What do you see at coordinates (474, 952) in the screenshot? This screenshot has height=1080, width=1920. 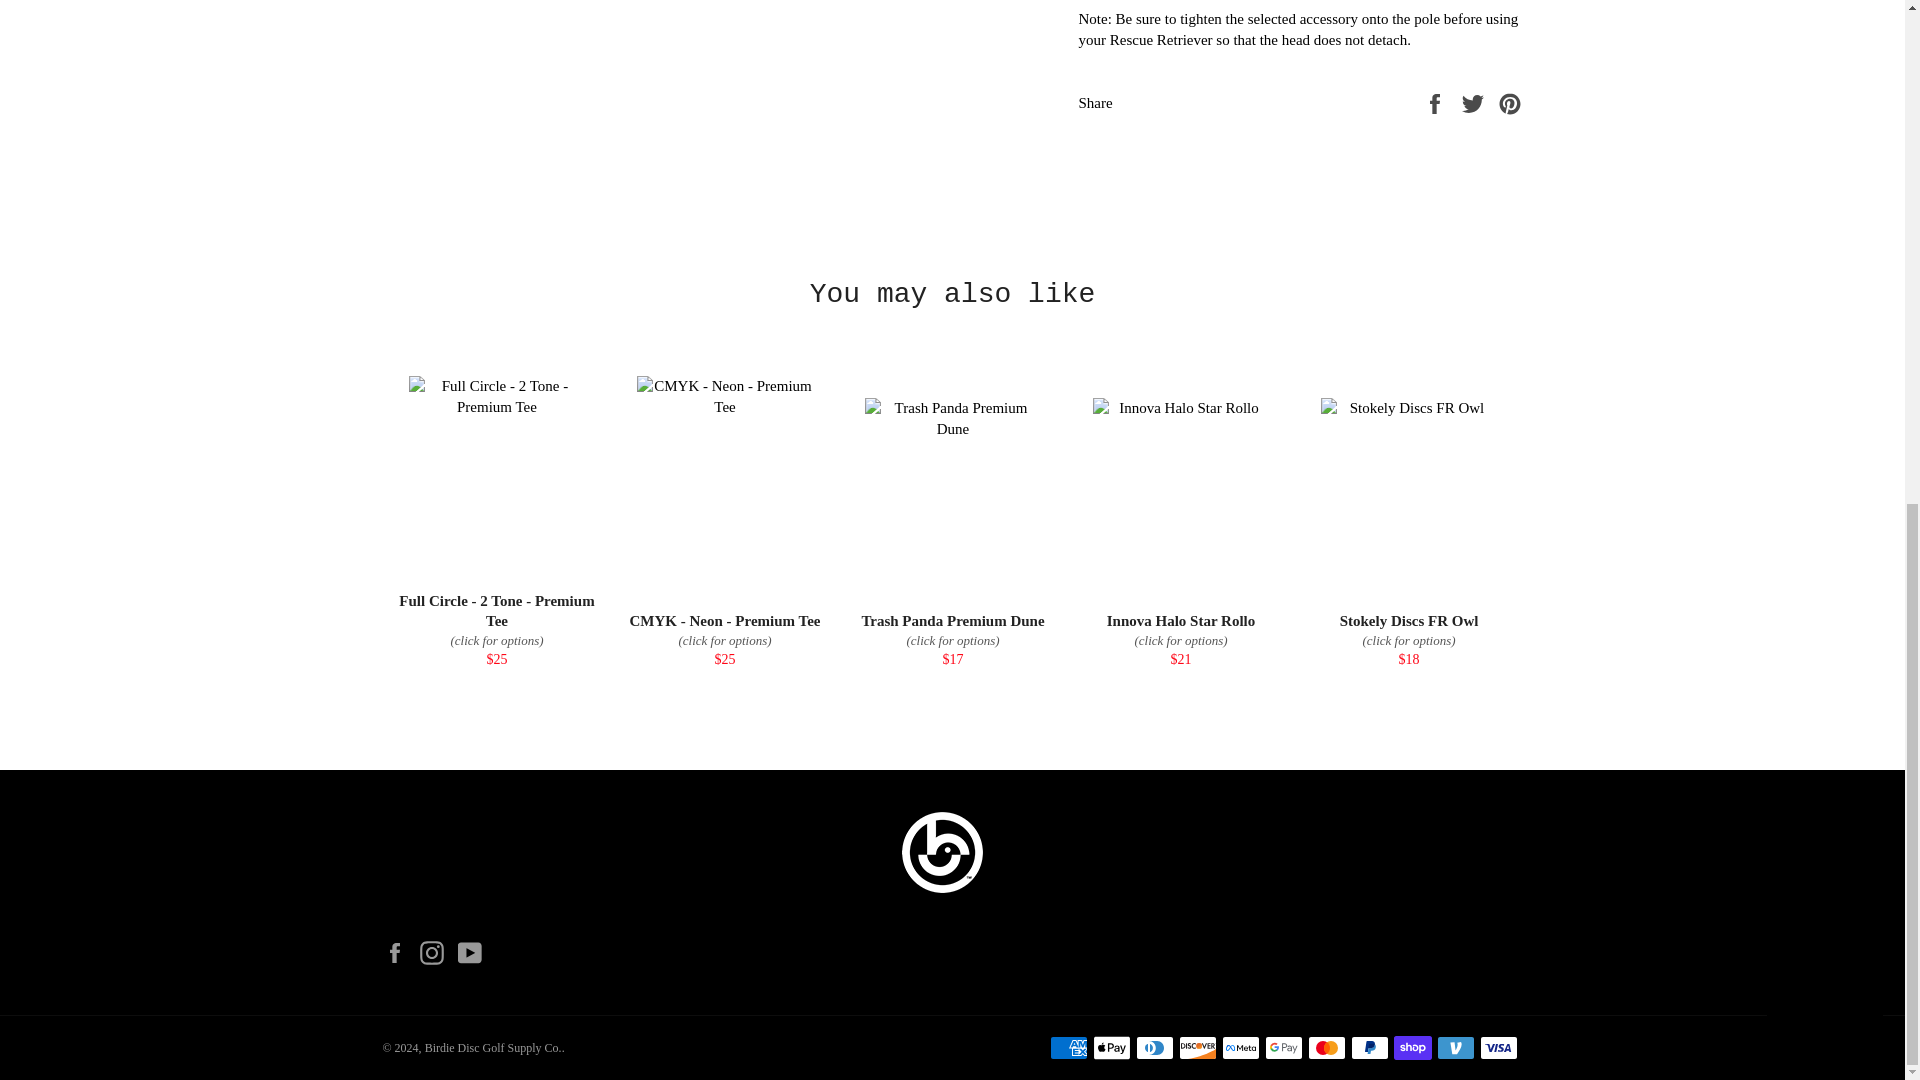 I see `Birdie Disc Golf Supply Co. on YouTube` at bounding box center [474, 952].